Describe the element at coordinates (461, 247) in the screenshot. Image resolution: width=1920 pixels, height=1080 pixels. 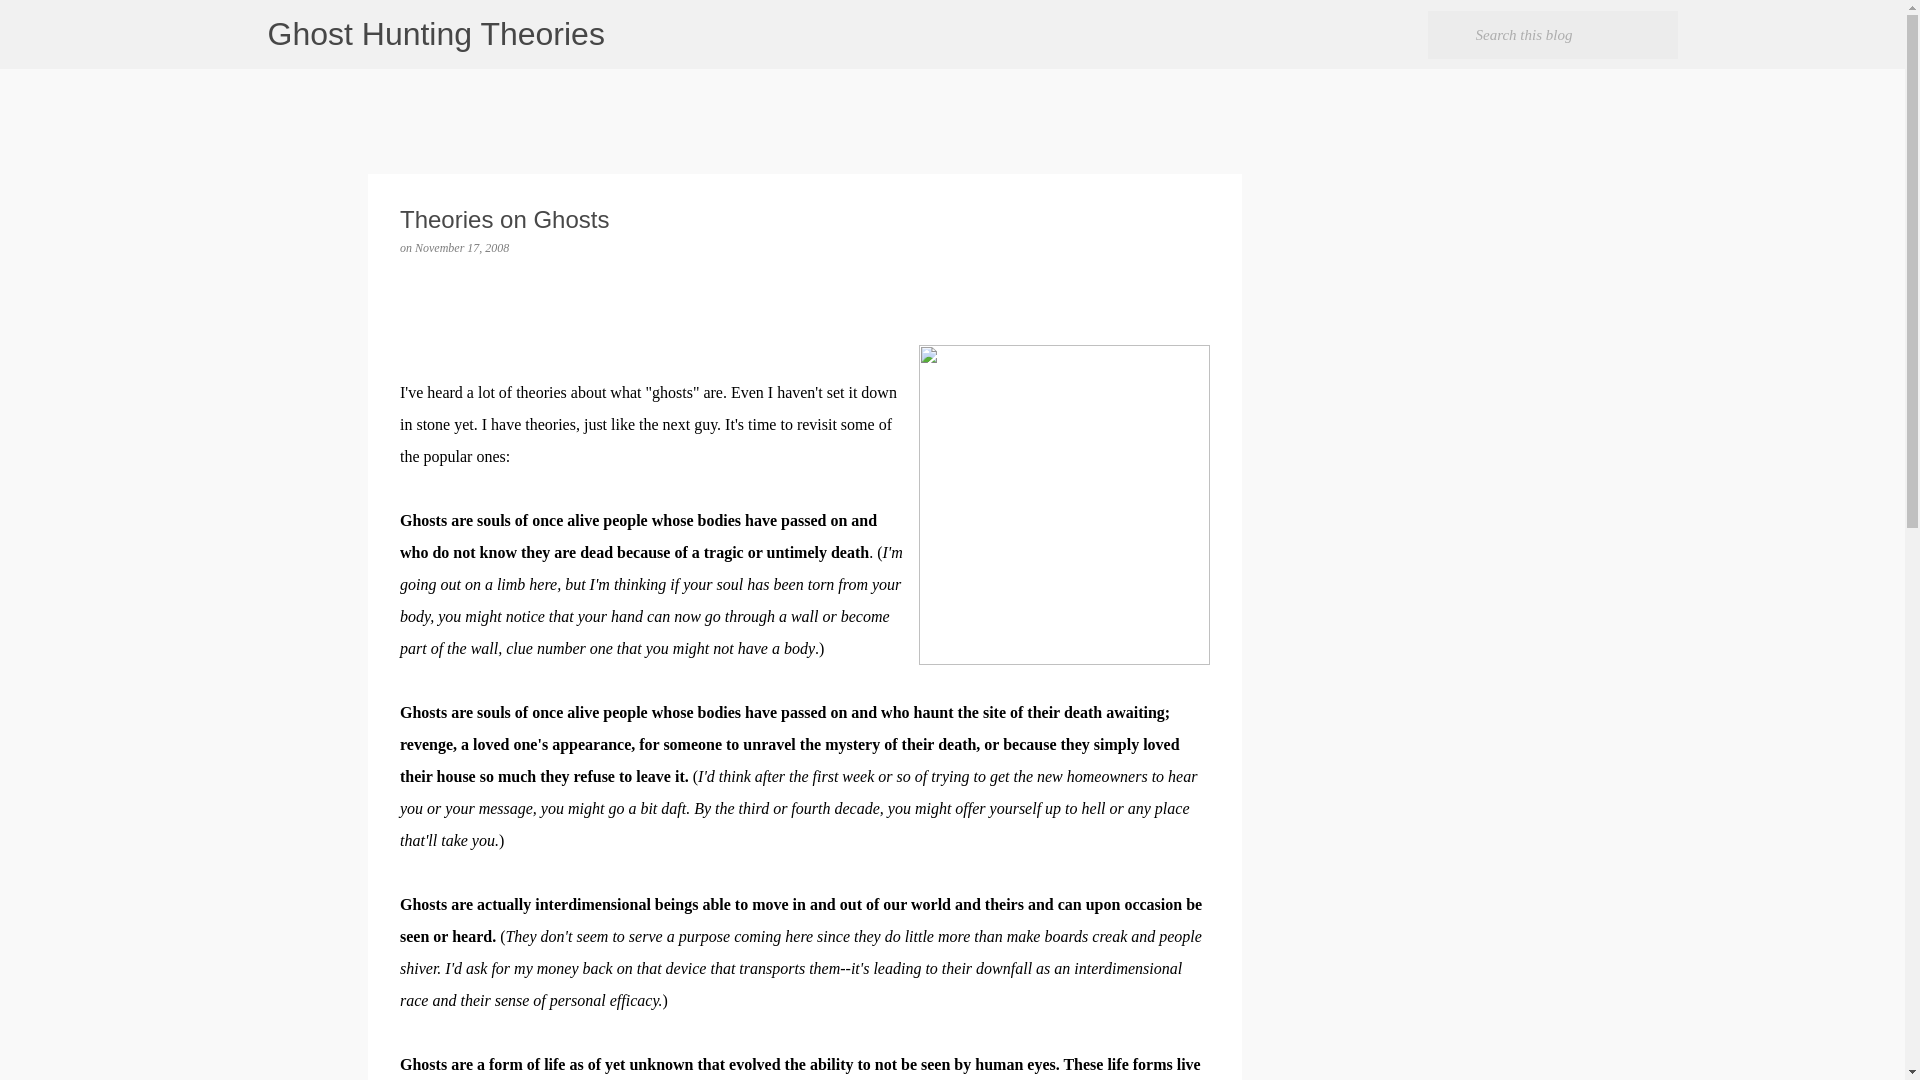
I see `permanent link` at that location.